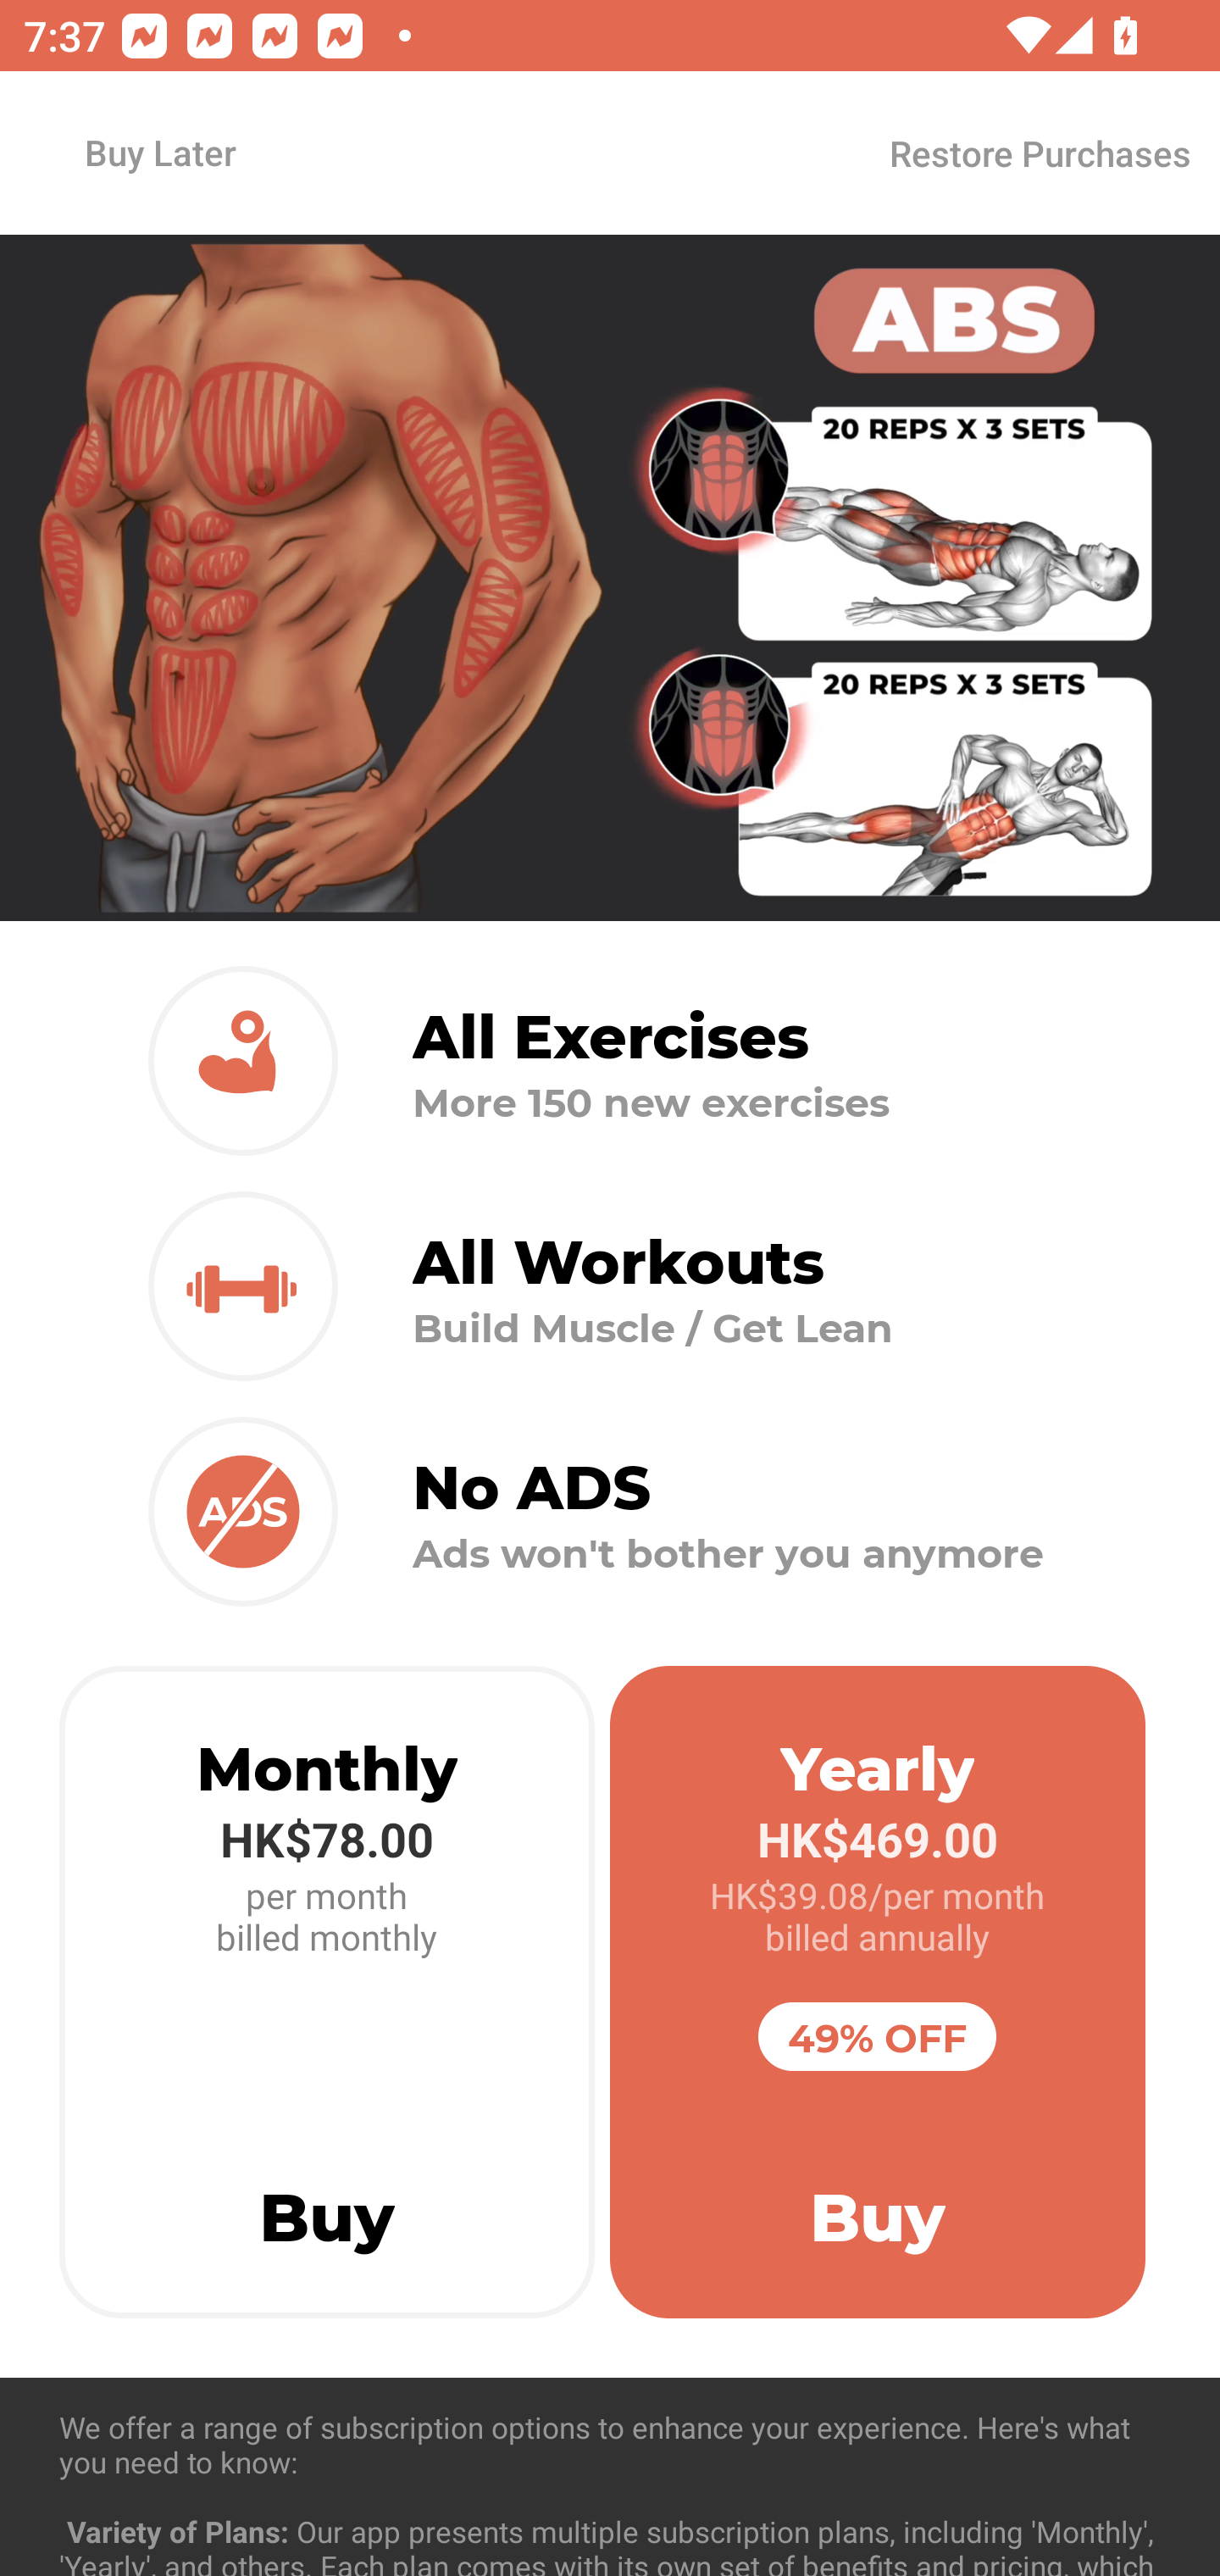 Image resolution: width=1220 pixels, height=2576 pixels. Describe the element at coordinates (159, 152) in the screenshot. I see `Buy Later` at that location.